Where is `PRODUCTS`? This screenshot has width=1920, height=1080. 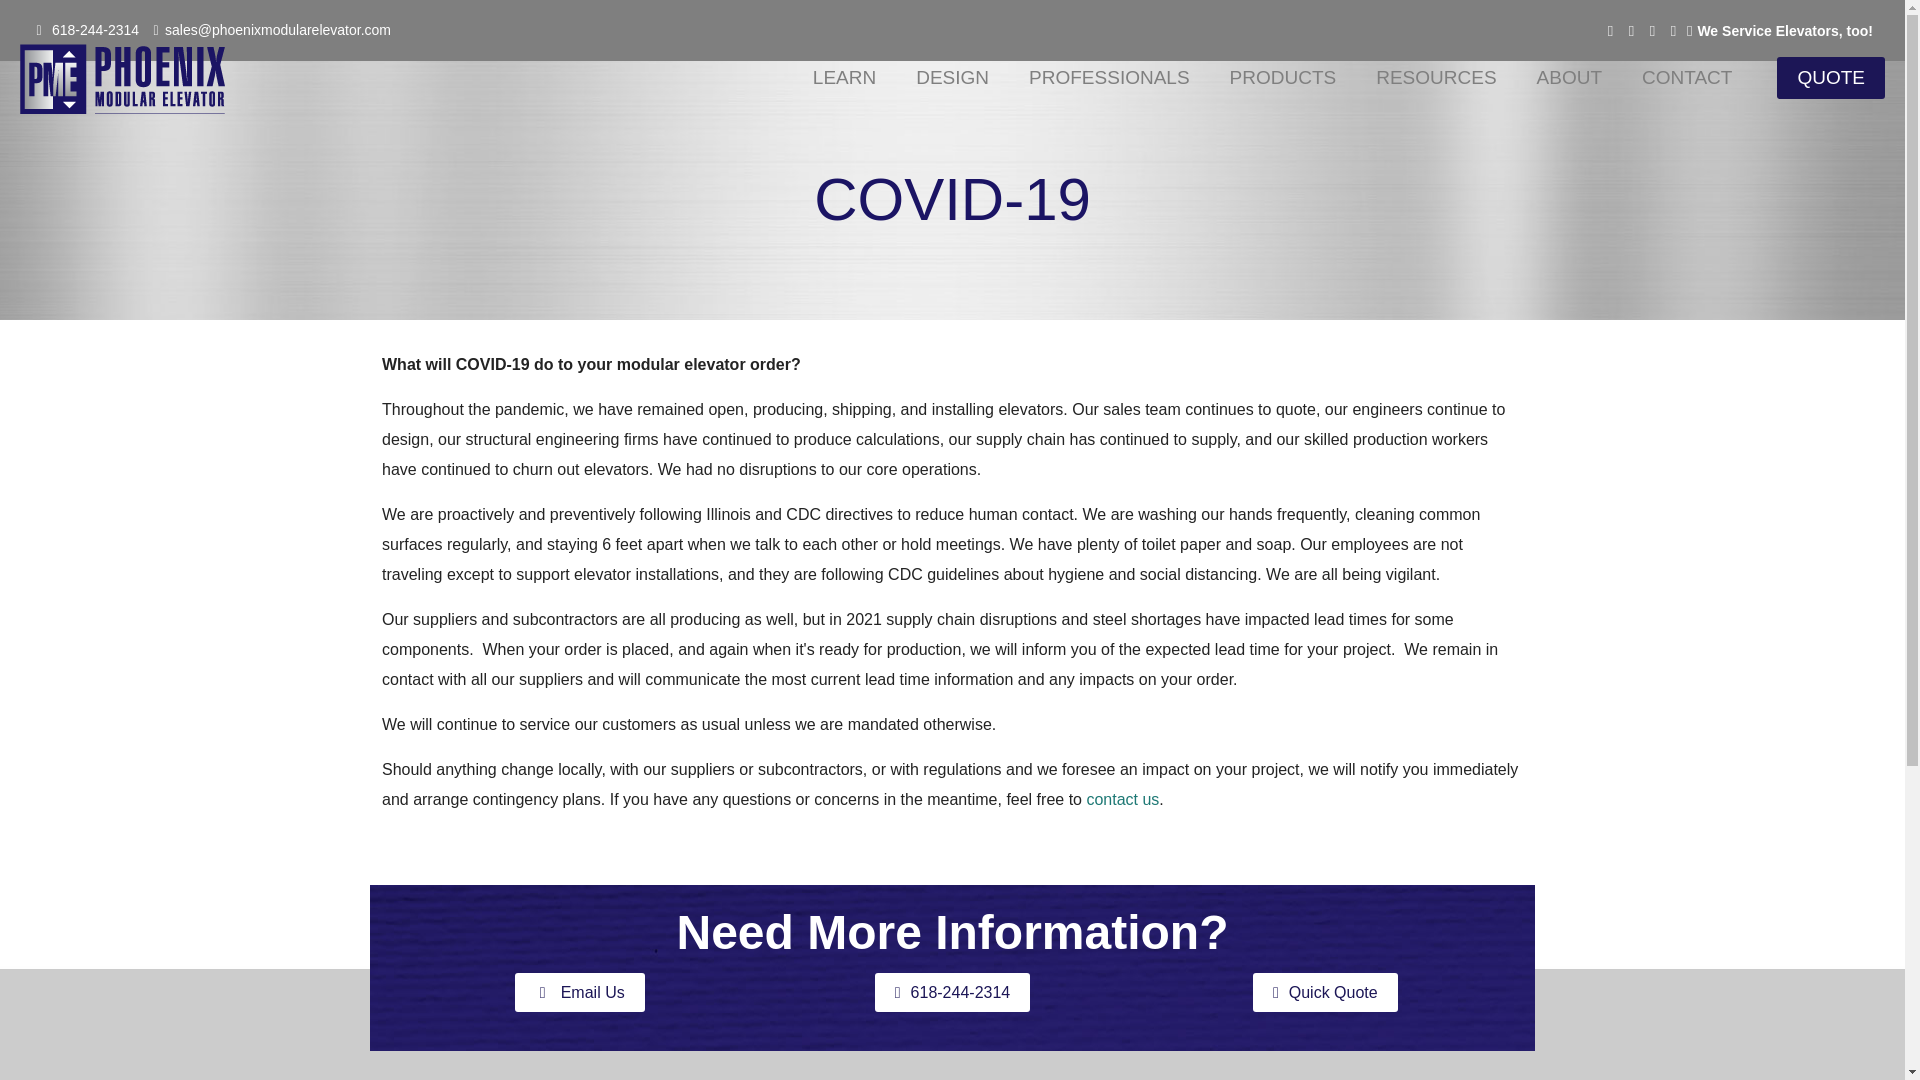 PRODUCTS is located at coordinates (1283, 78).